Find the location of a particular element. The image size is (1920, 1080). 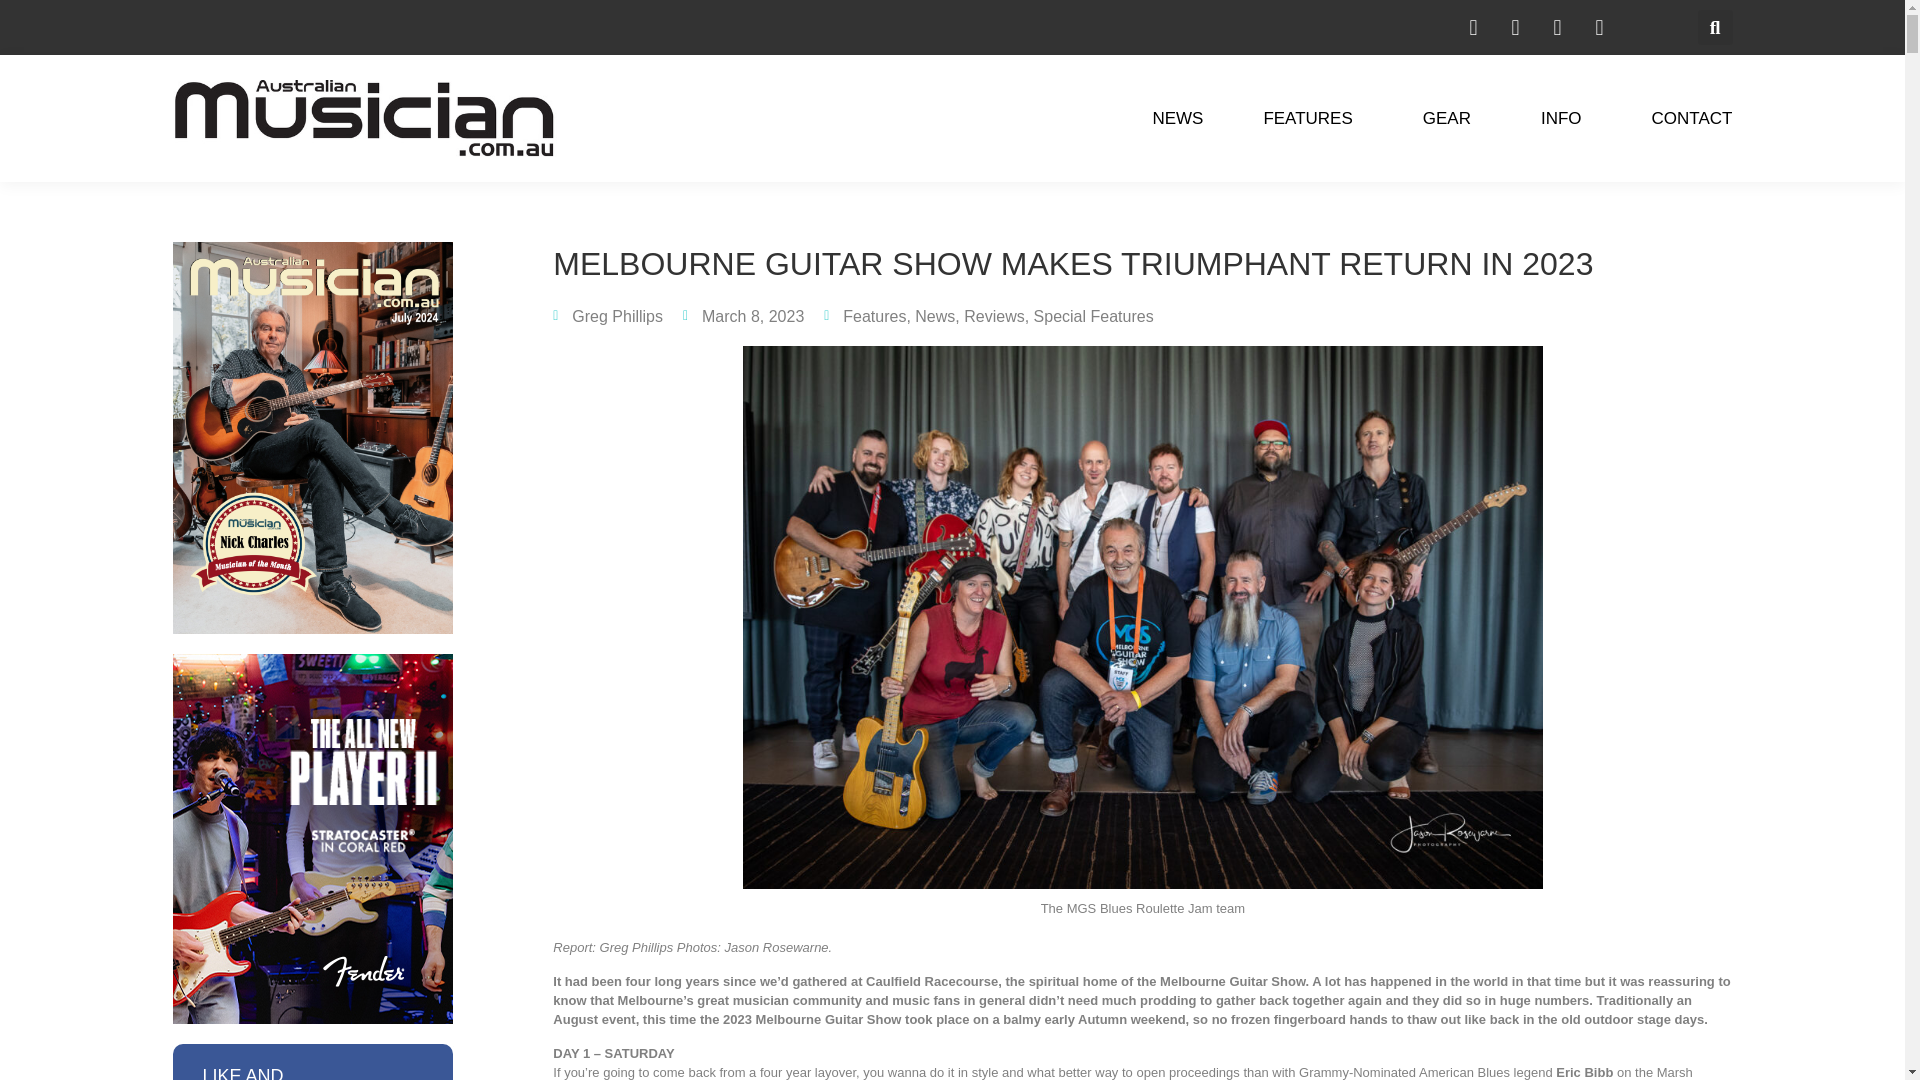

FEATURES is located at coordinates (1312, 118).